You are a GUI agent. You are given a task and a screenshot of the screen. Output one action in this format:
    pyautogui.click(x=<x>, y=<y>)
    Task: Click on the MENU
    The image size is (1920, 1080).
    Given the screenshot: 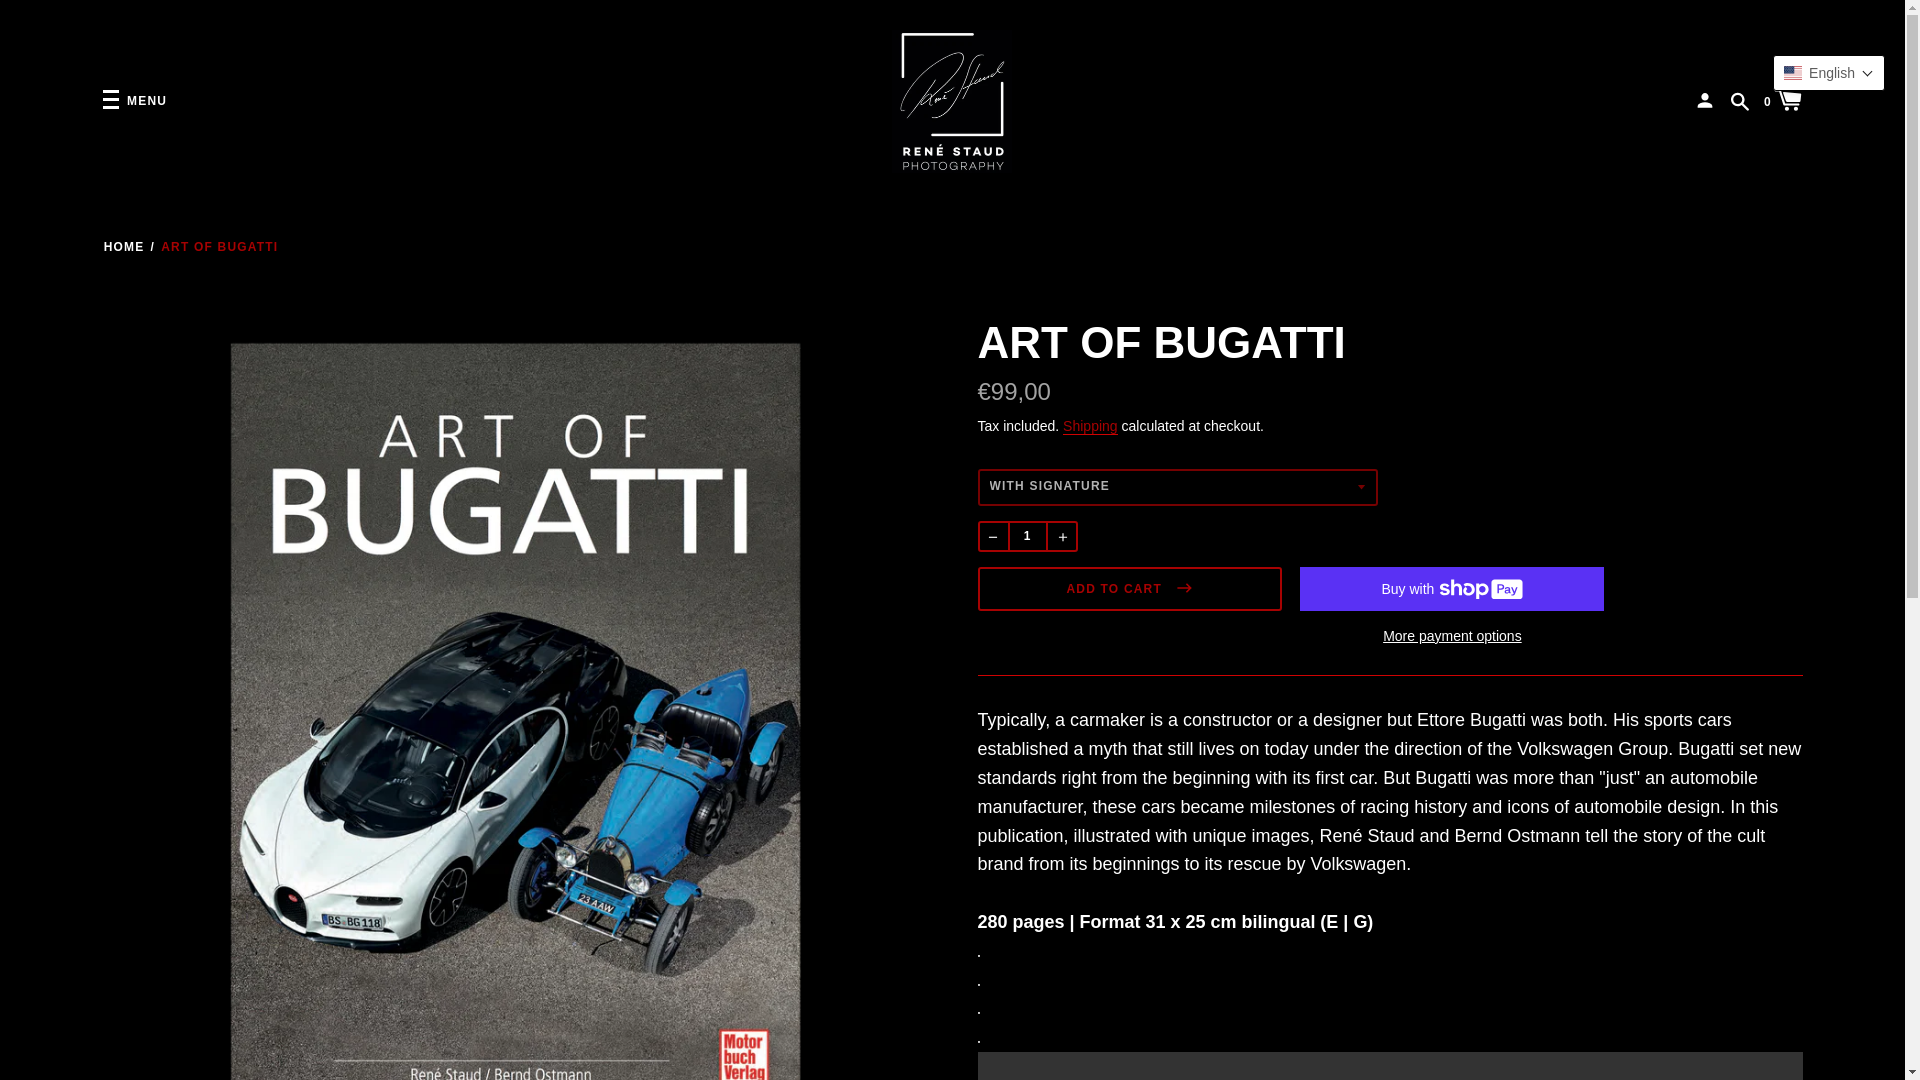 What is the action you would take?
    pyautogui.click(x=134, y=100)
    